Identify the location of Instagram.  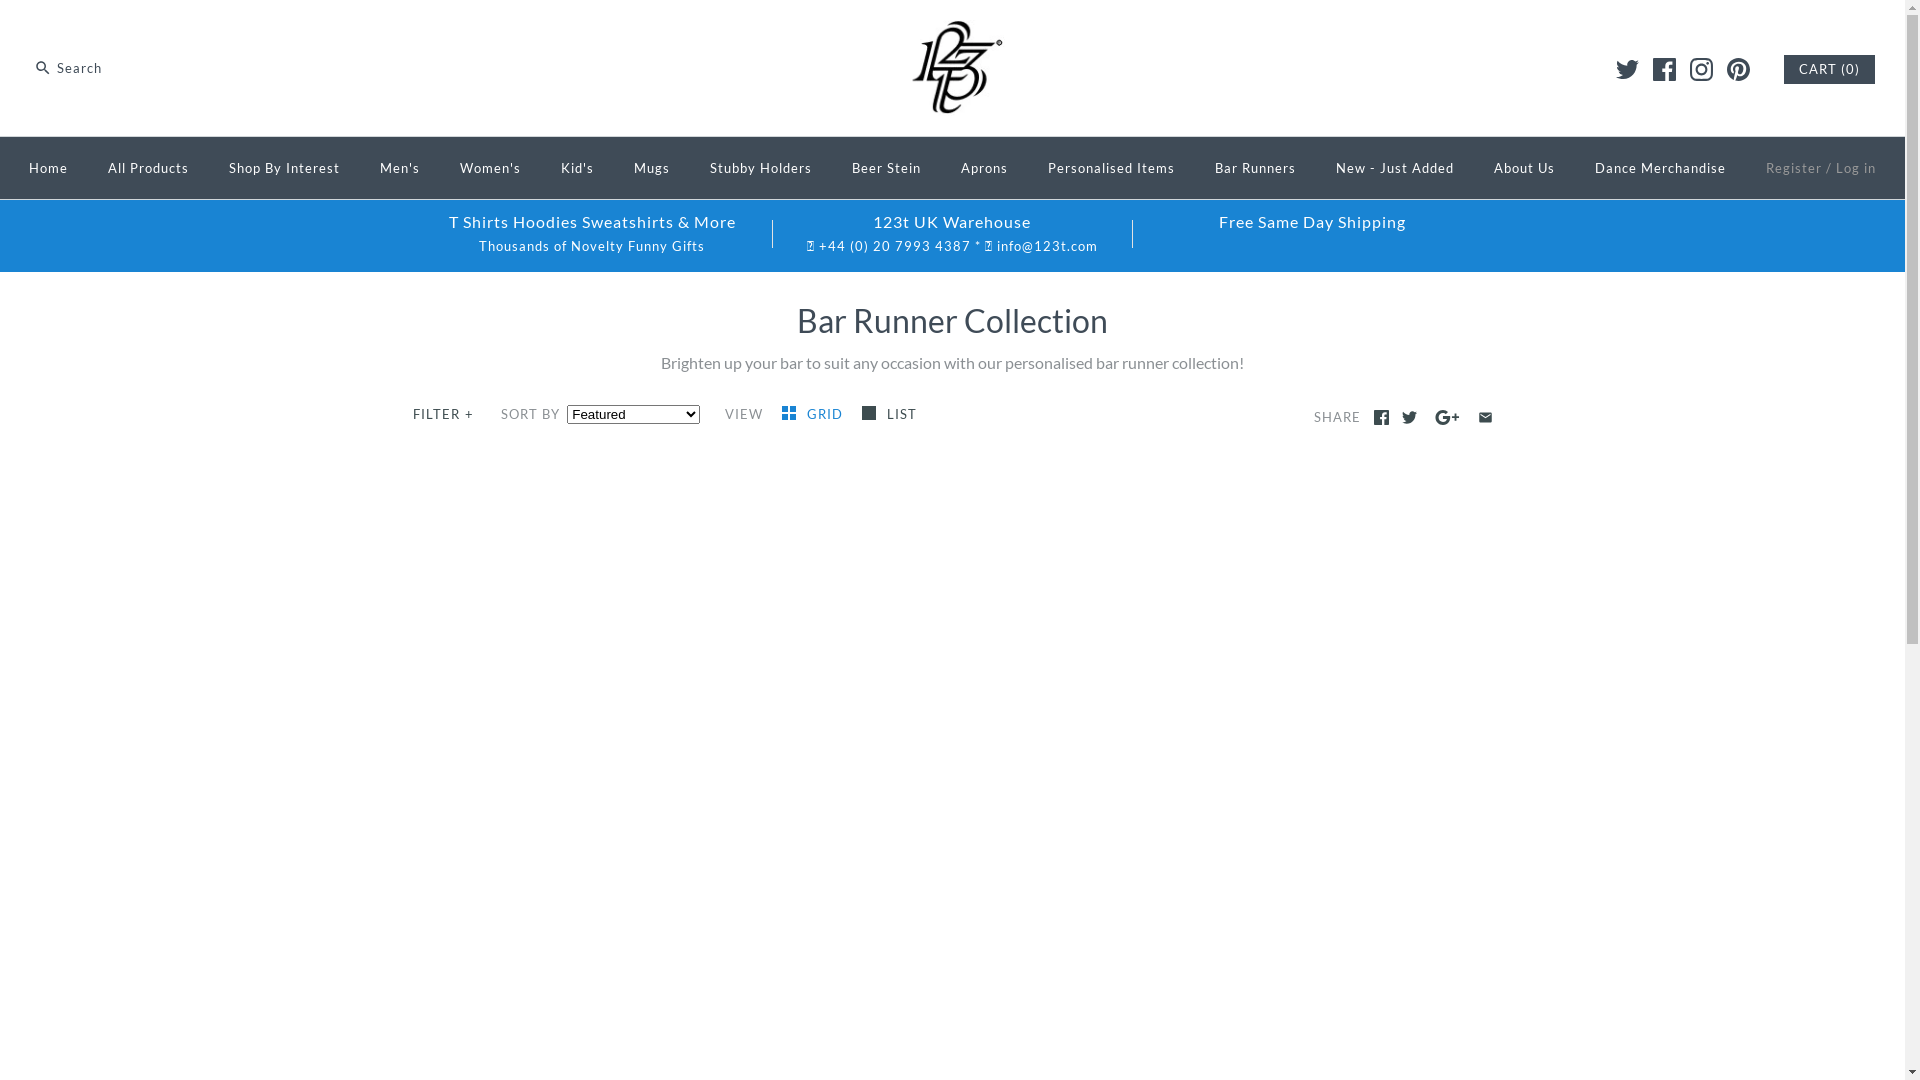
(1702, 70).